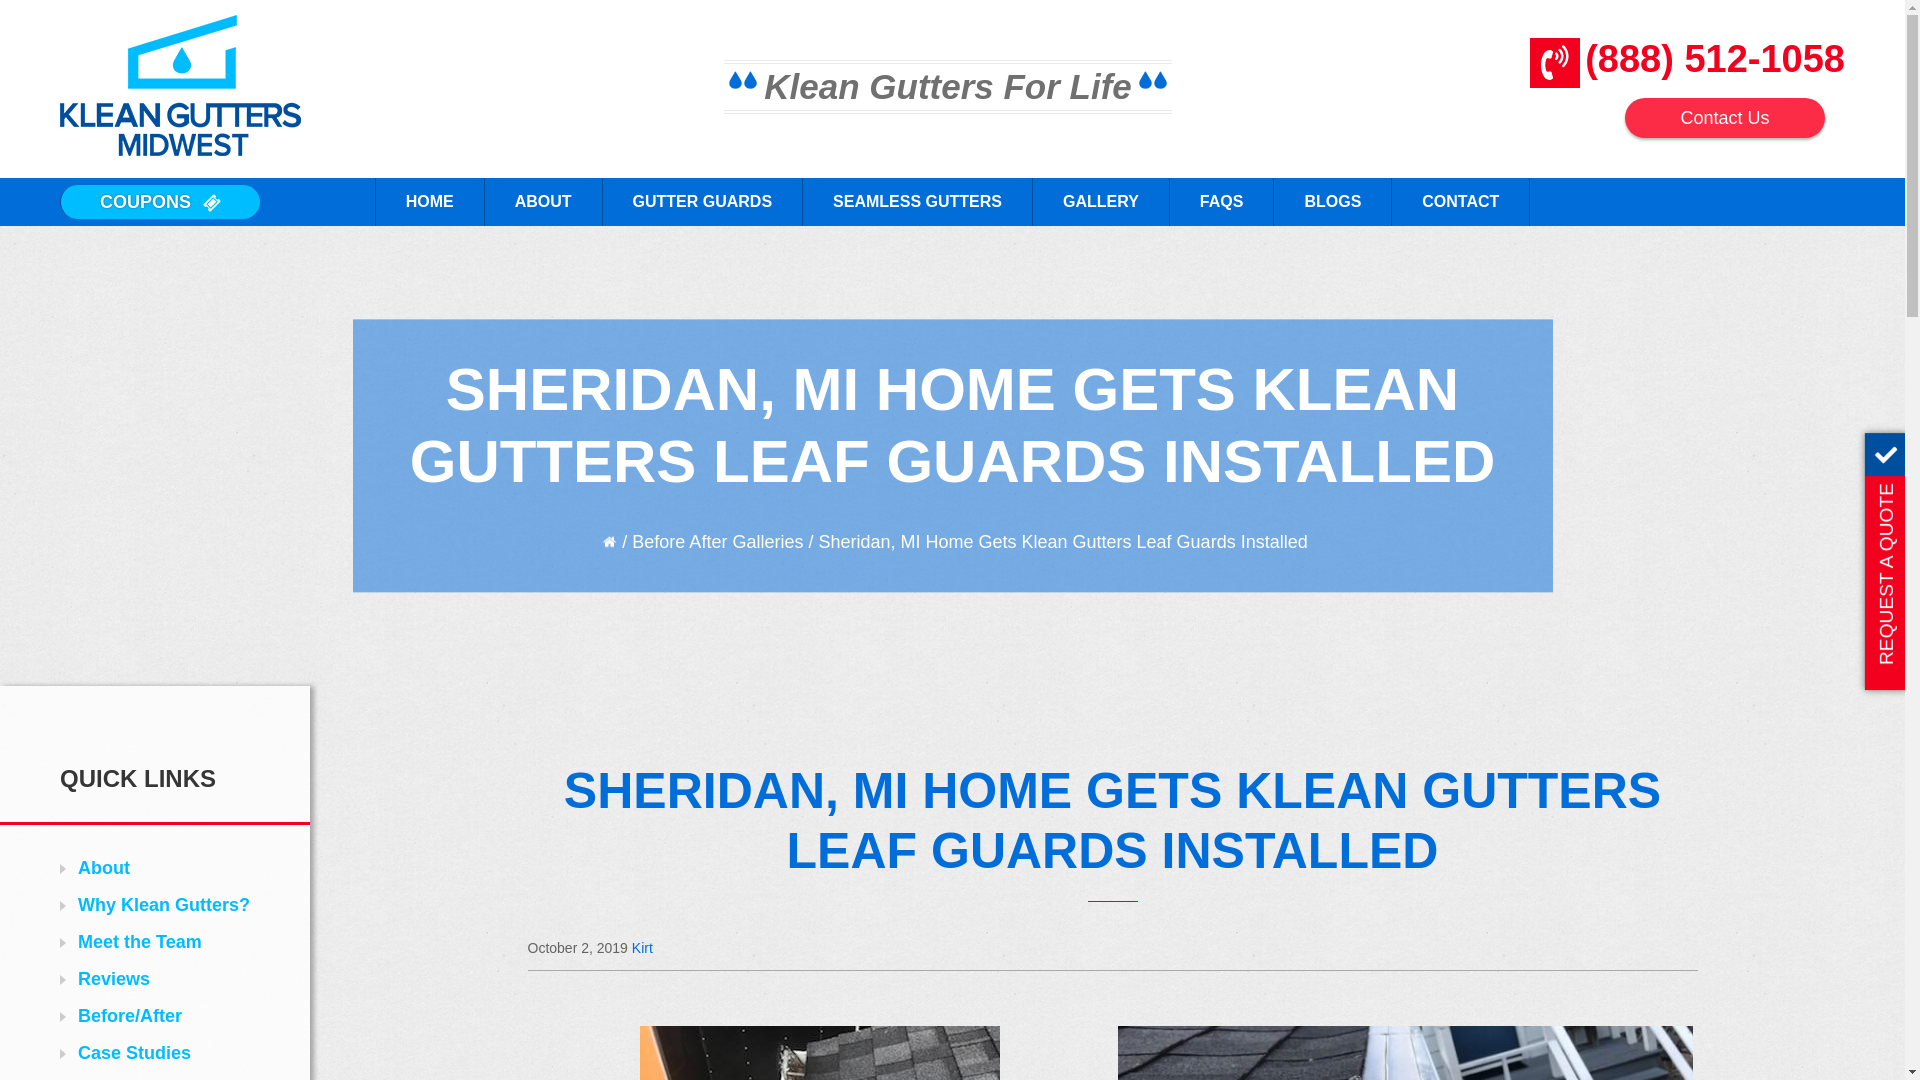 The height and width of the screenshot is (1080, 1920). Describe the element at coordinates (1460, 202) in the screenshot. I see `CONTACT` at that location.